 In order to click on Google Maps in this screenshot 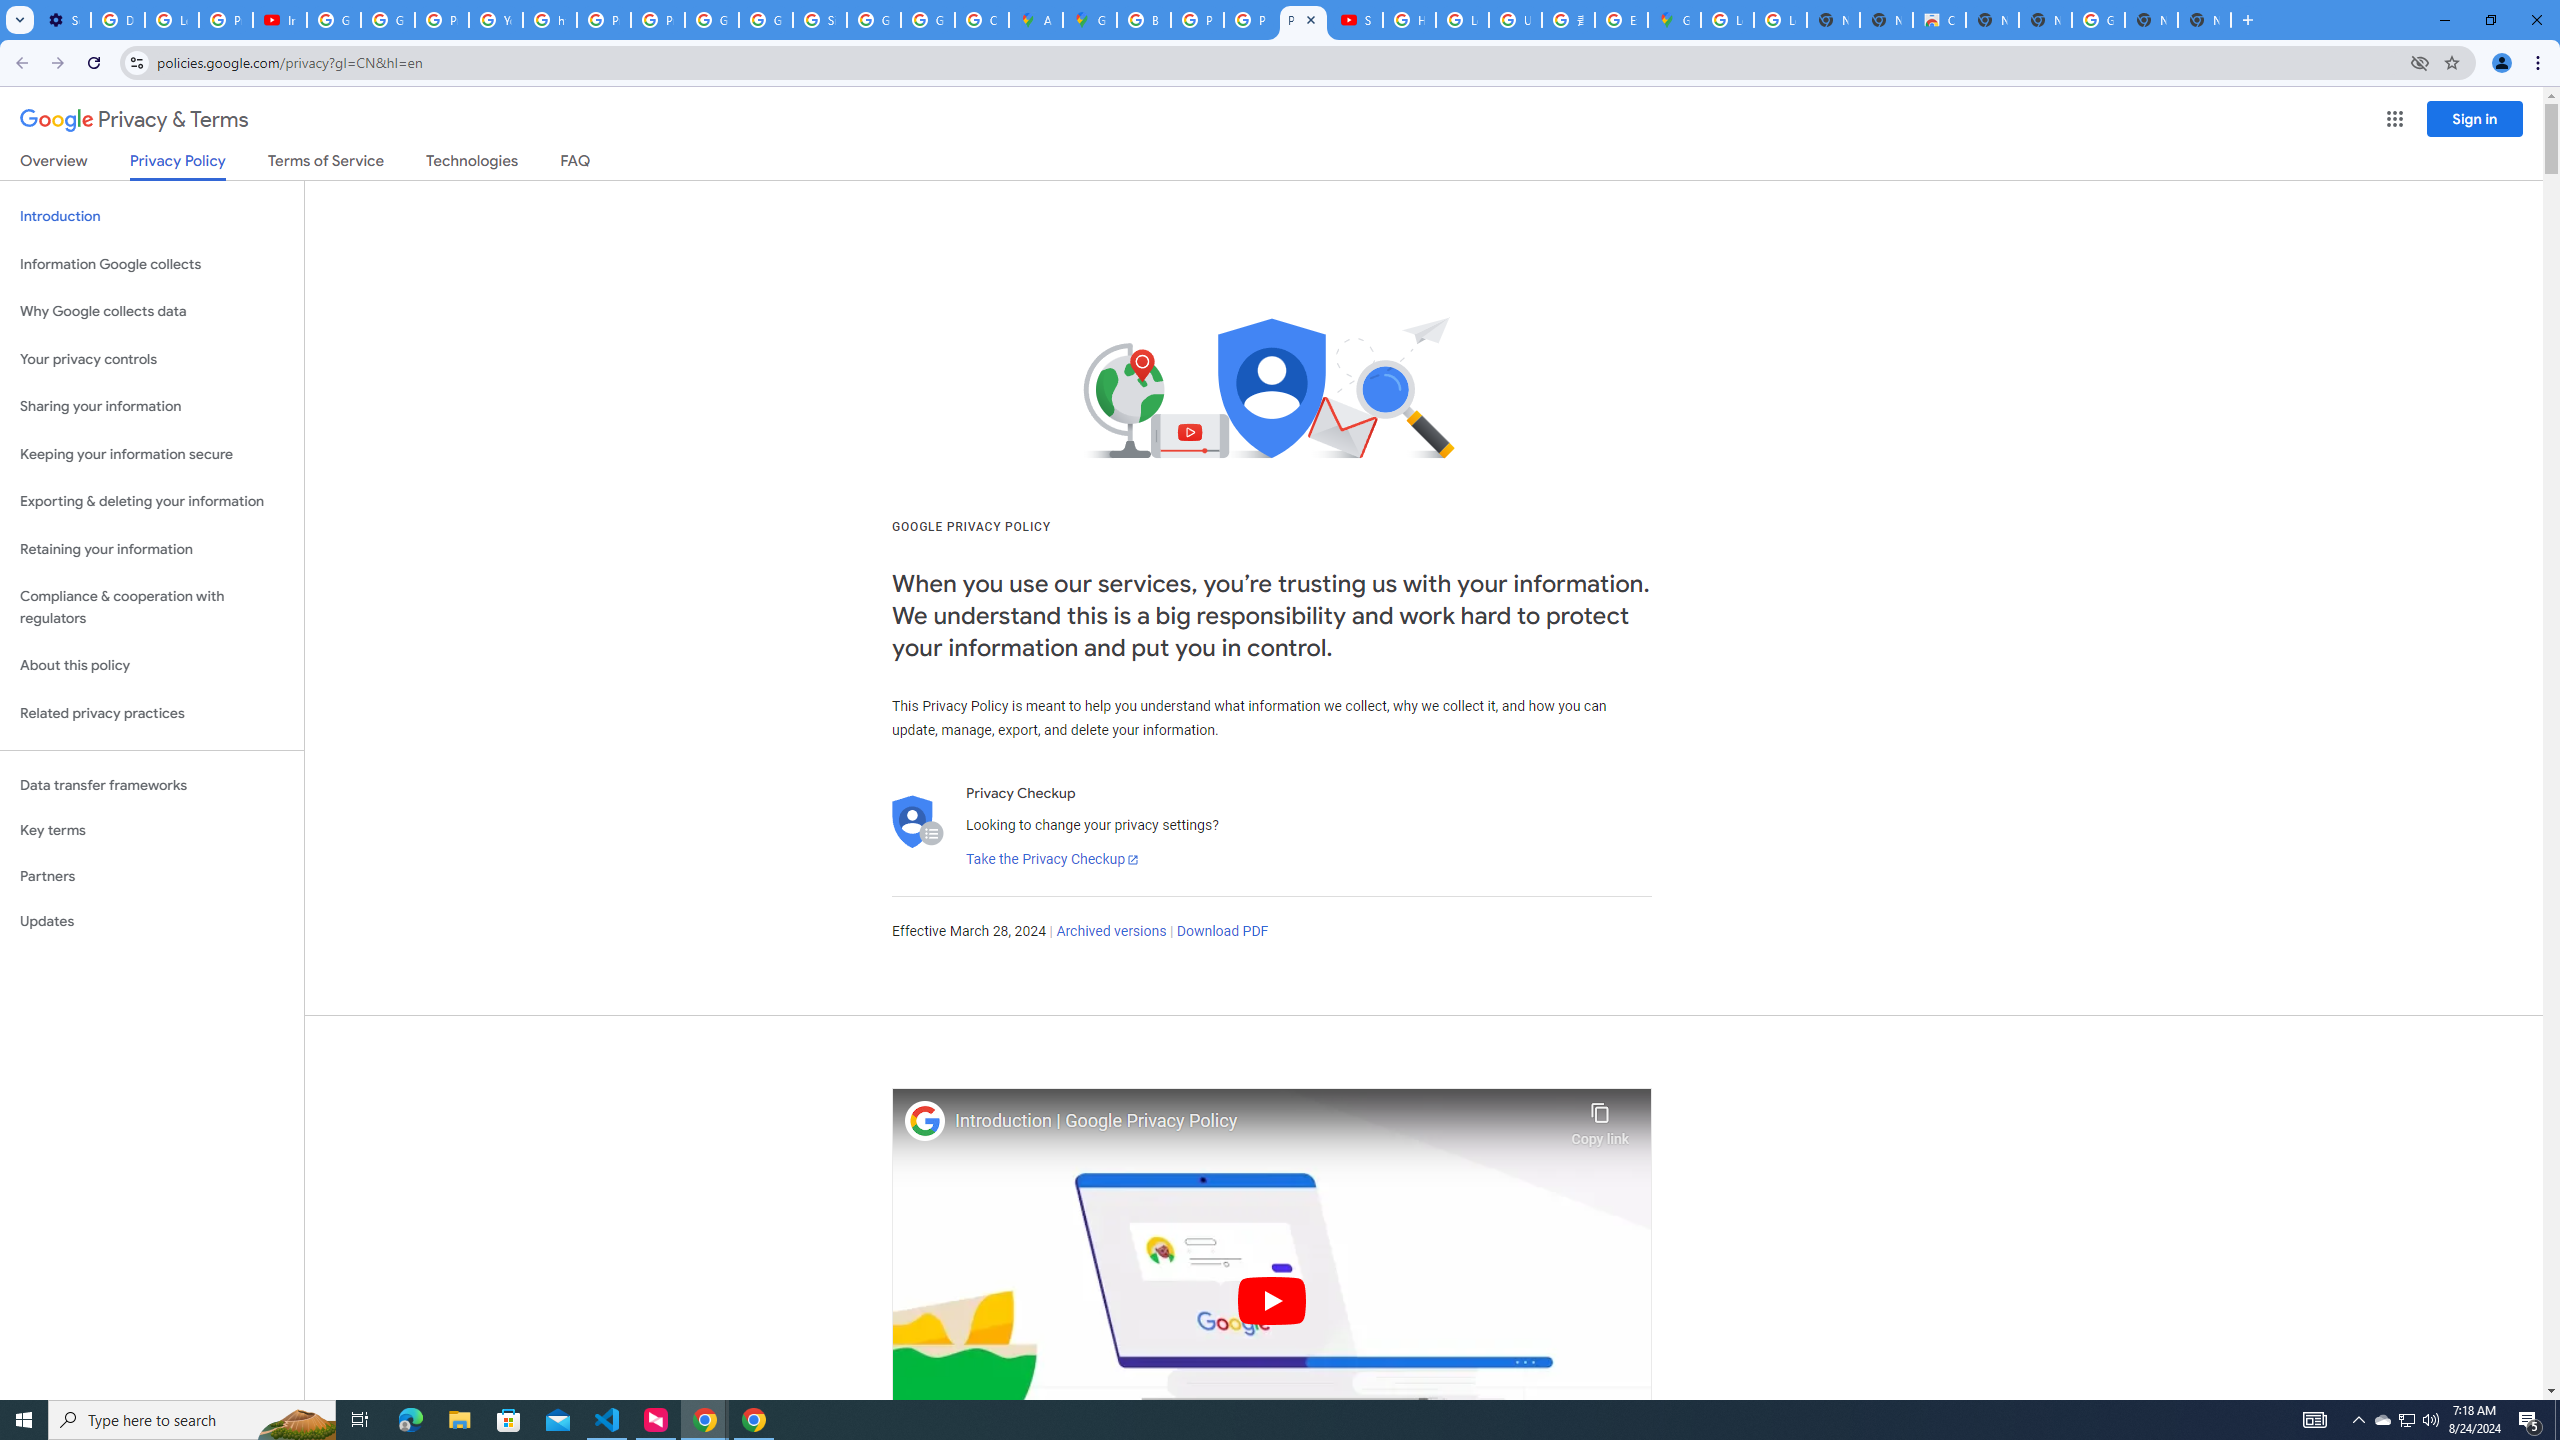, I will do `click(1090, 20)`.